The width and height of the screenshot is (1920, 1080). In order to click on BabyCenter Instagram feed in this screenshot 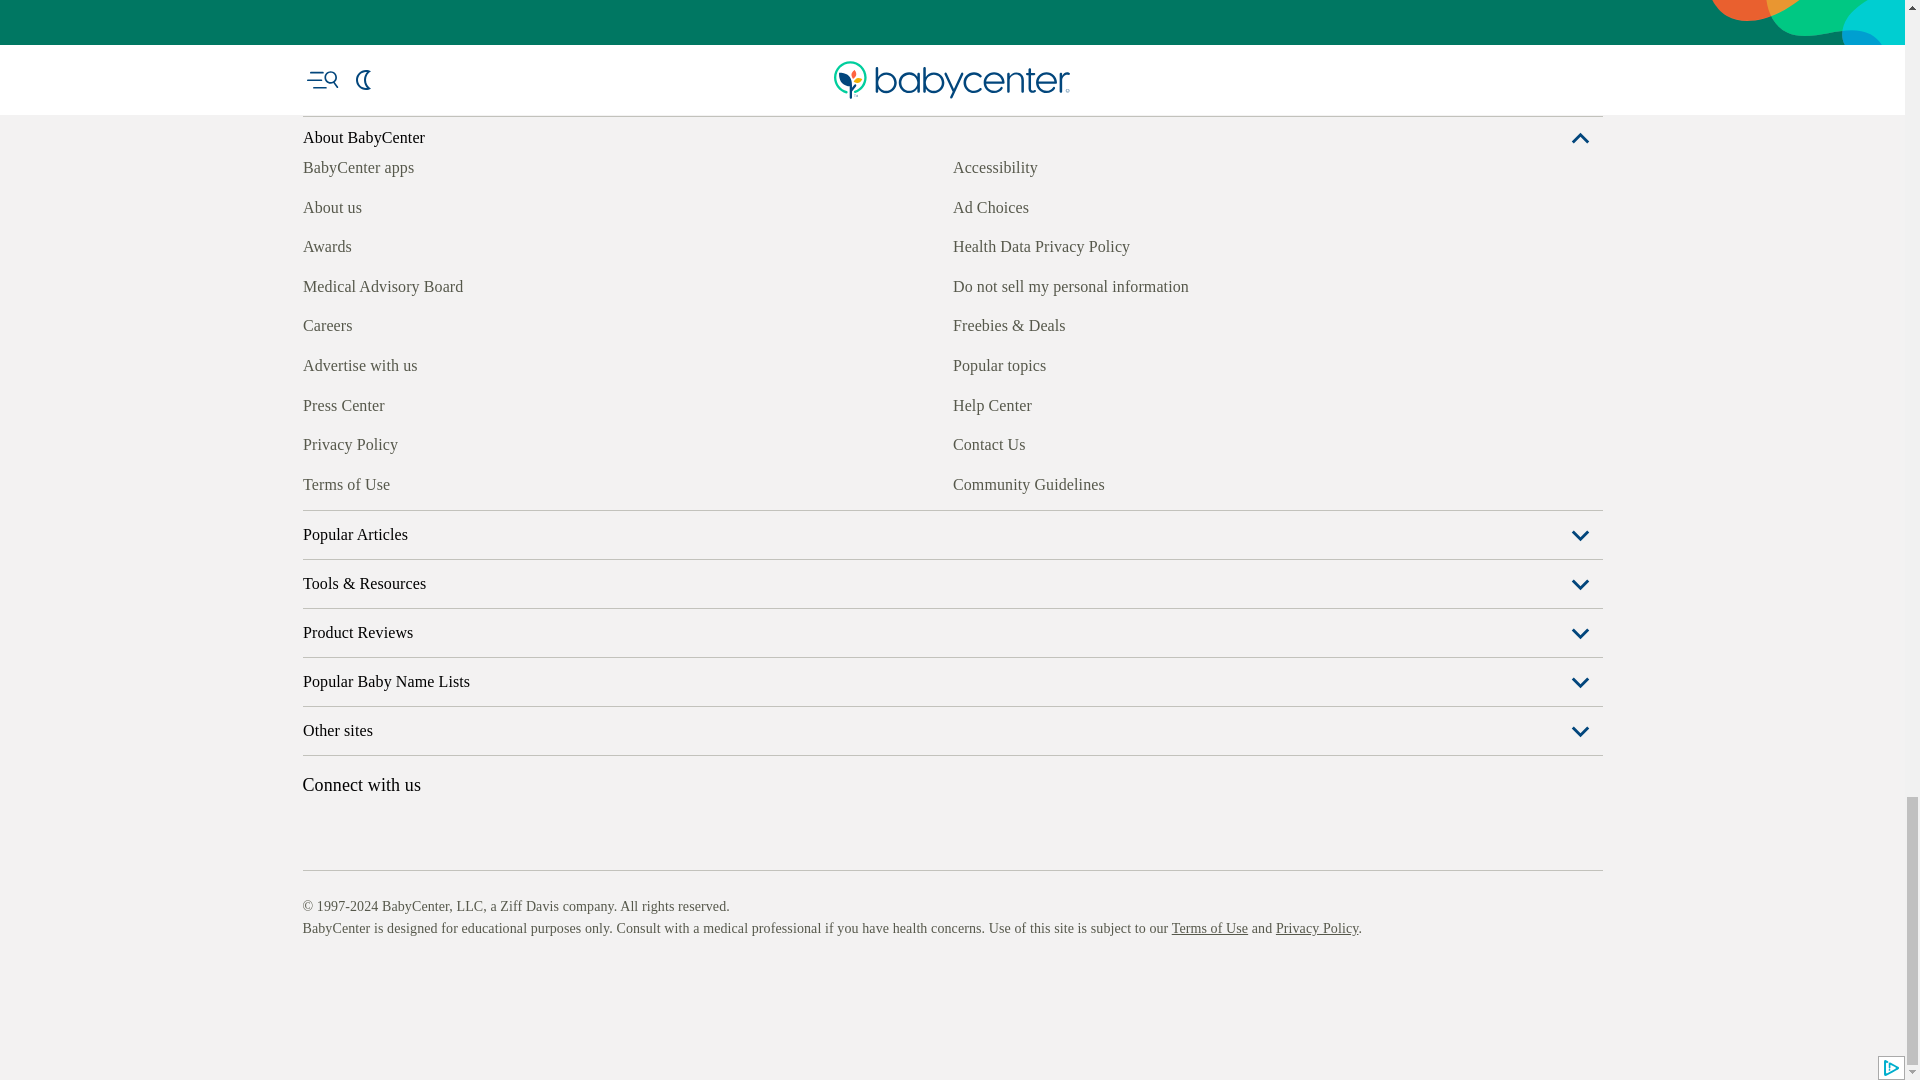, I will do `click(362, 481)`.